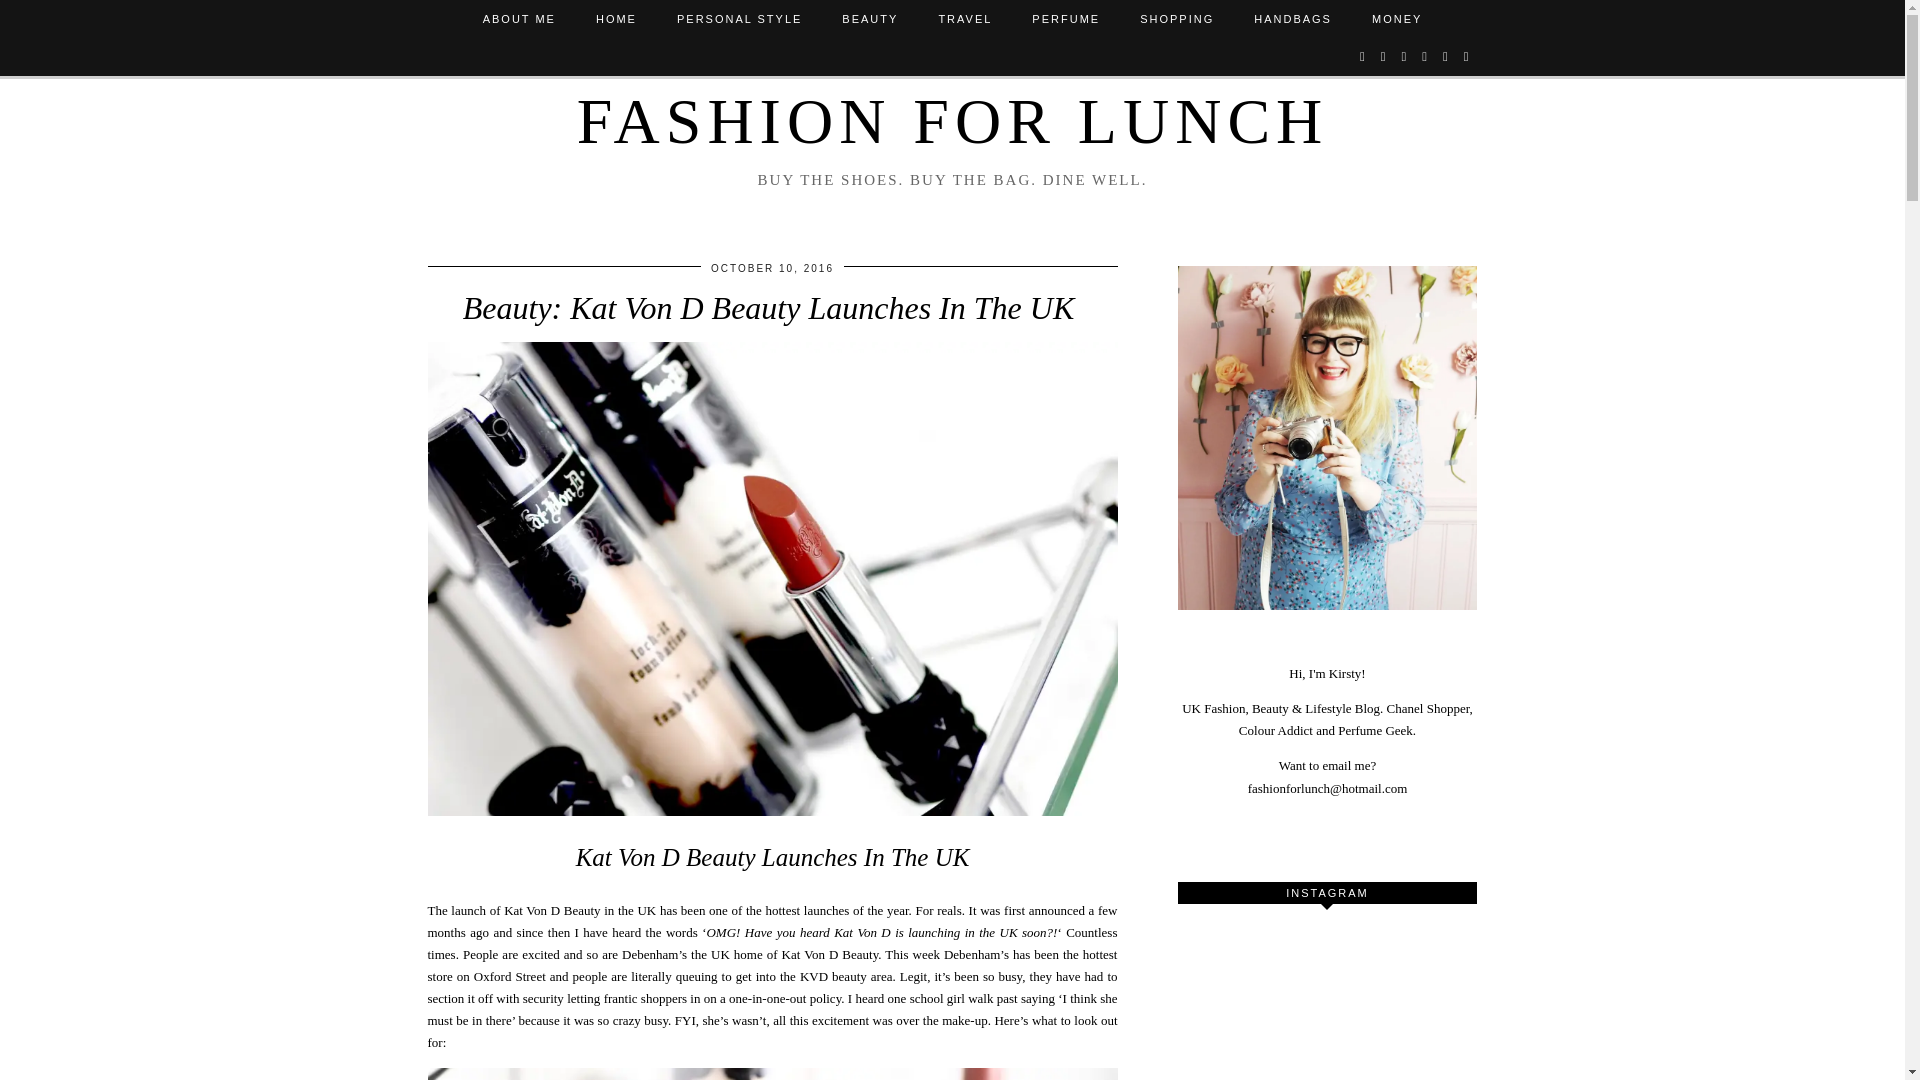  I want to click on MONEY, so click(1396, 18).